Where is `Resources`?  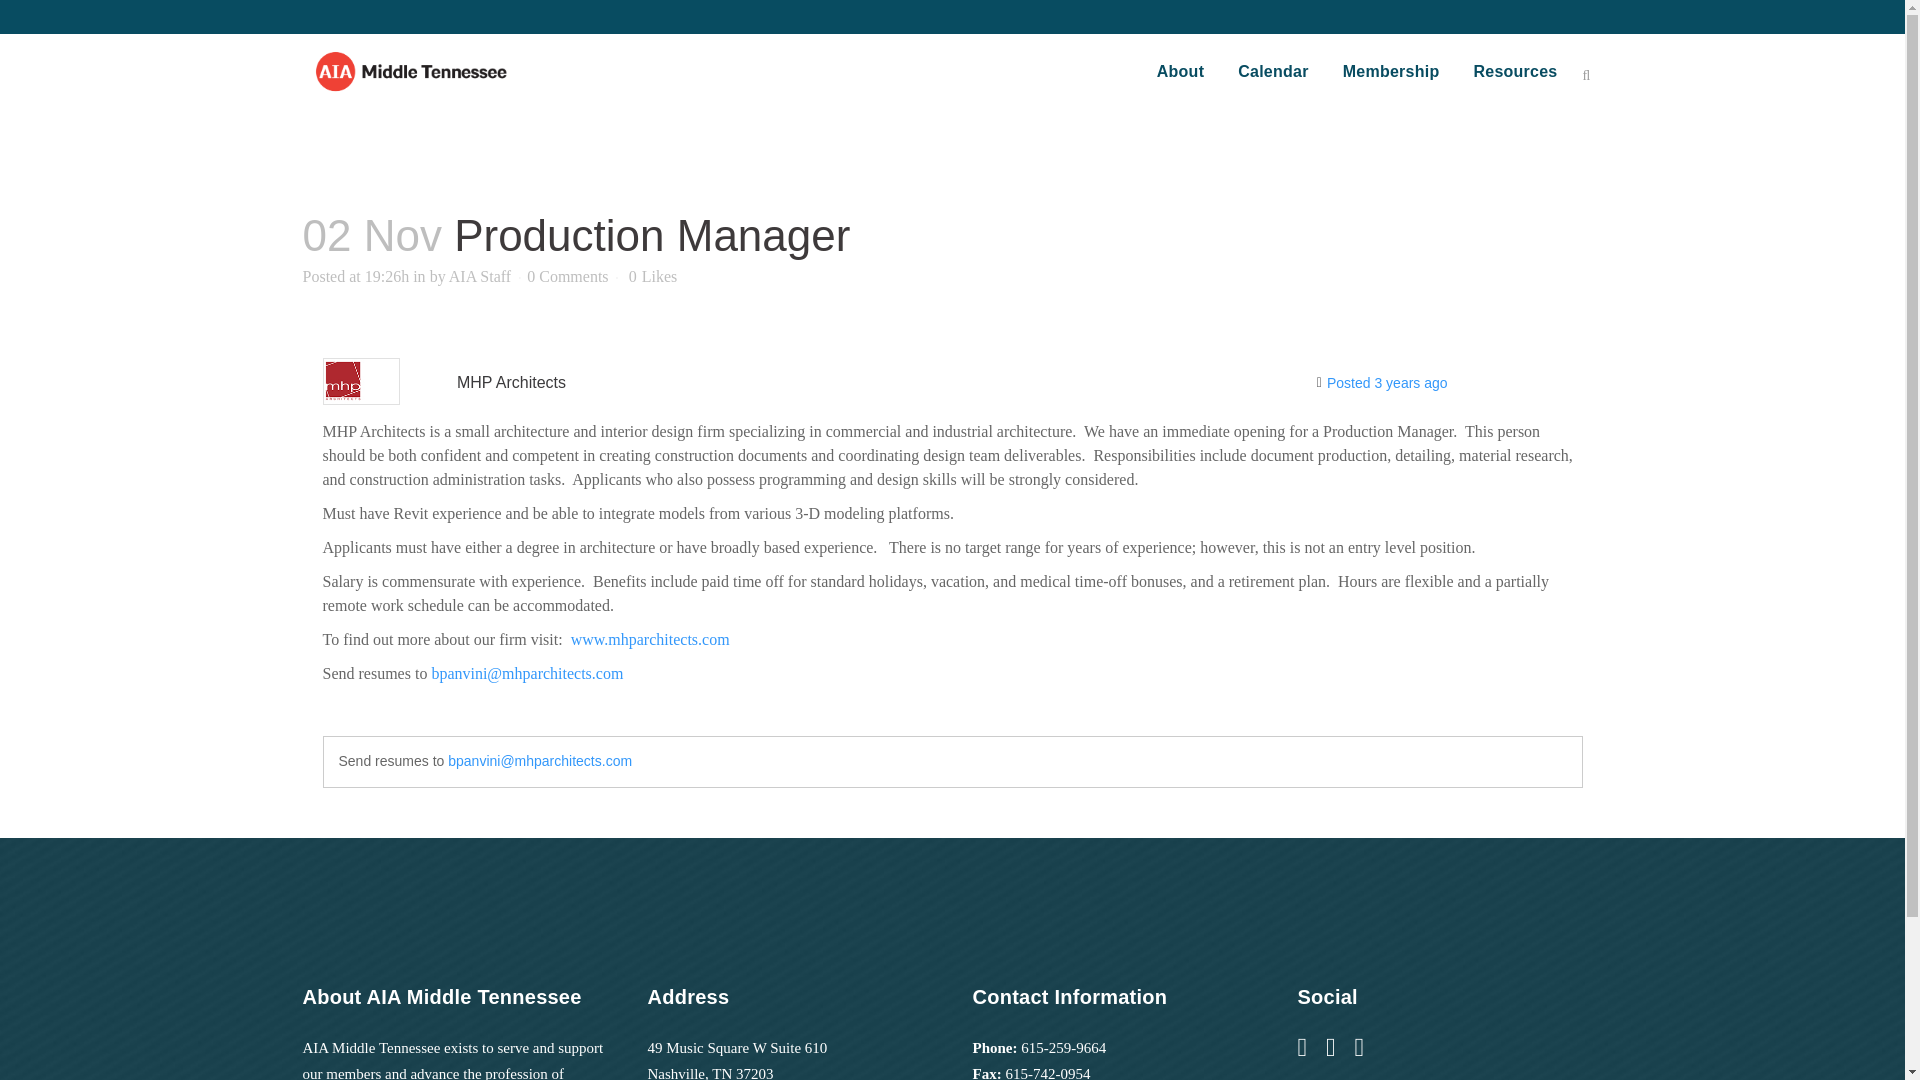
Resources is located at coordinates (1514, 71).